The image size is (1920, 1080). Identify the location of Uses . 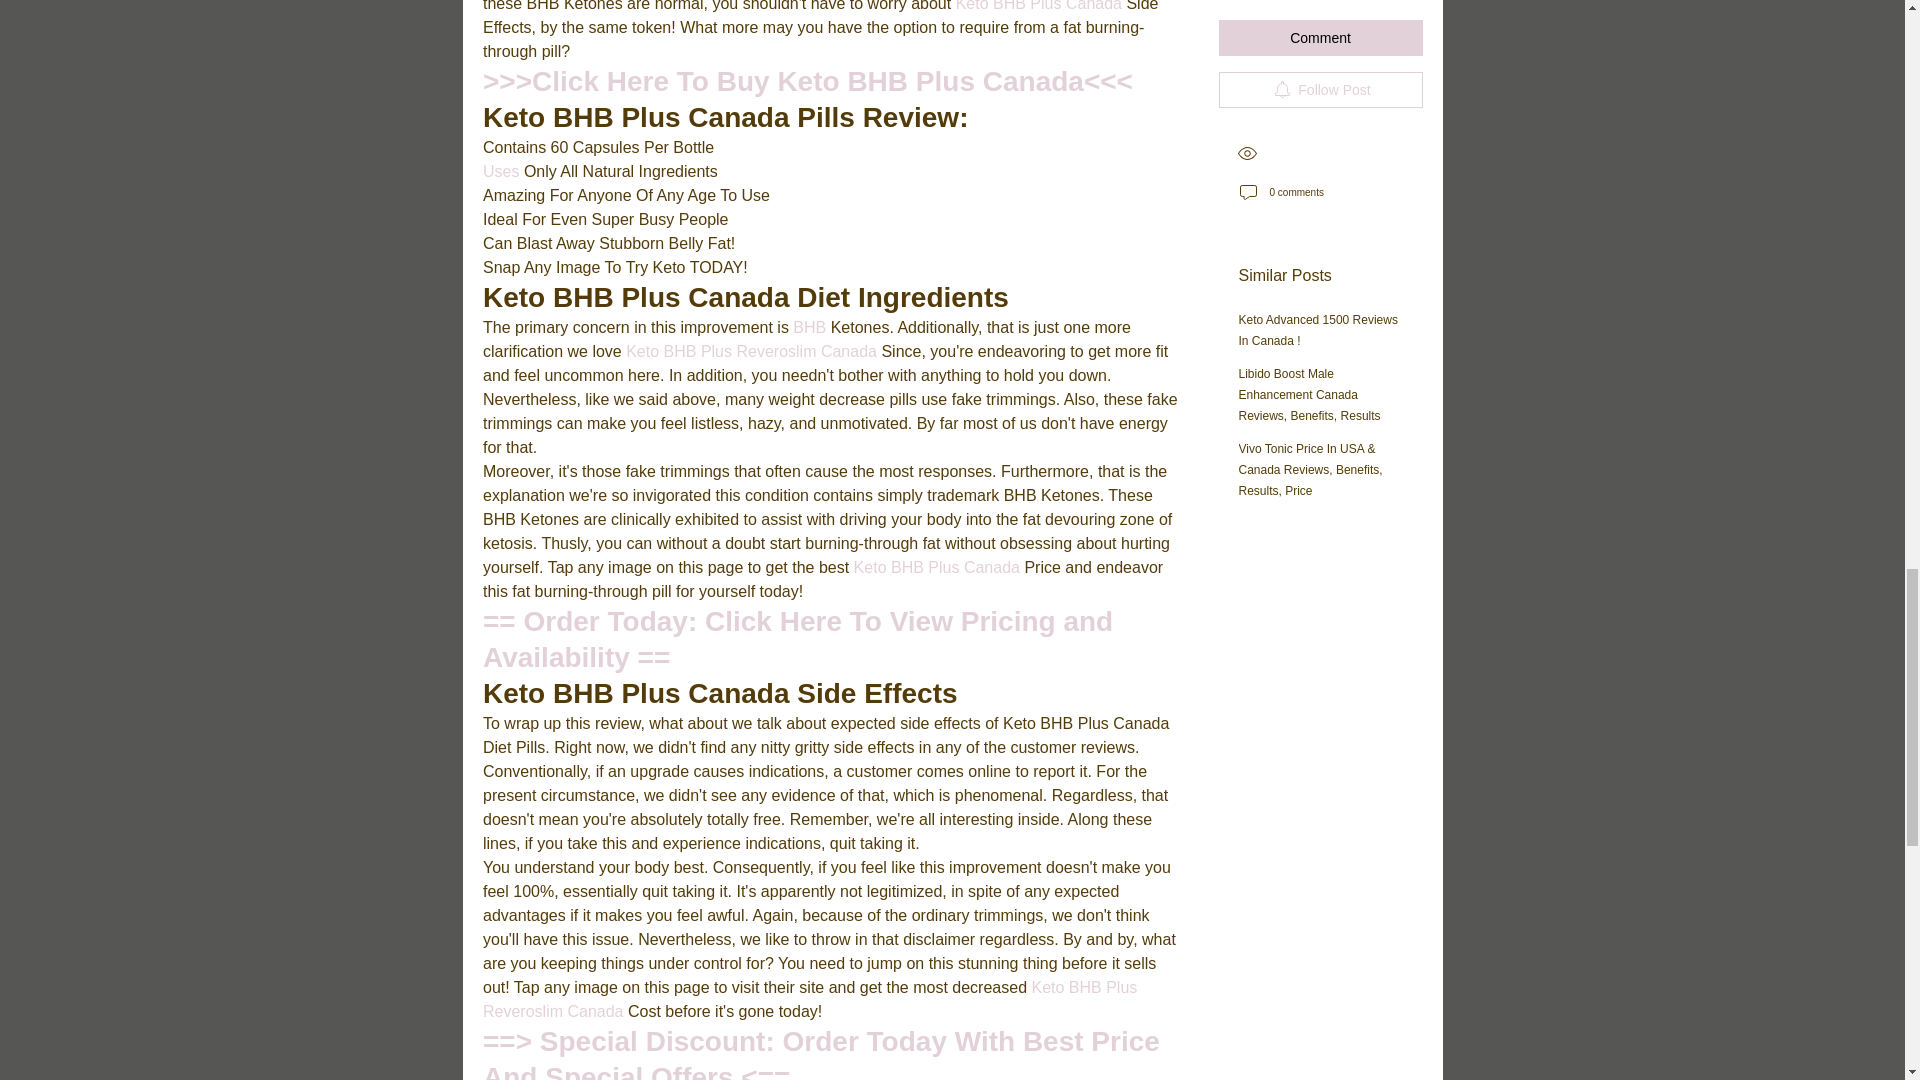
(502, 172).